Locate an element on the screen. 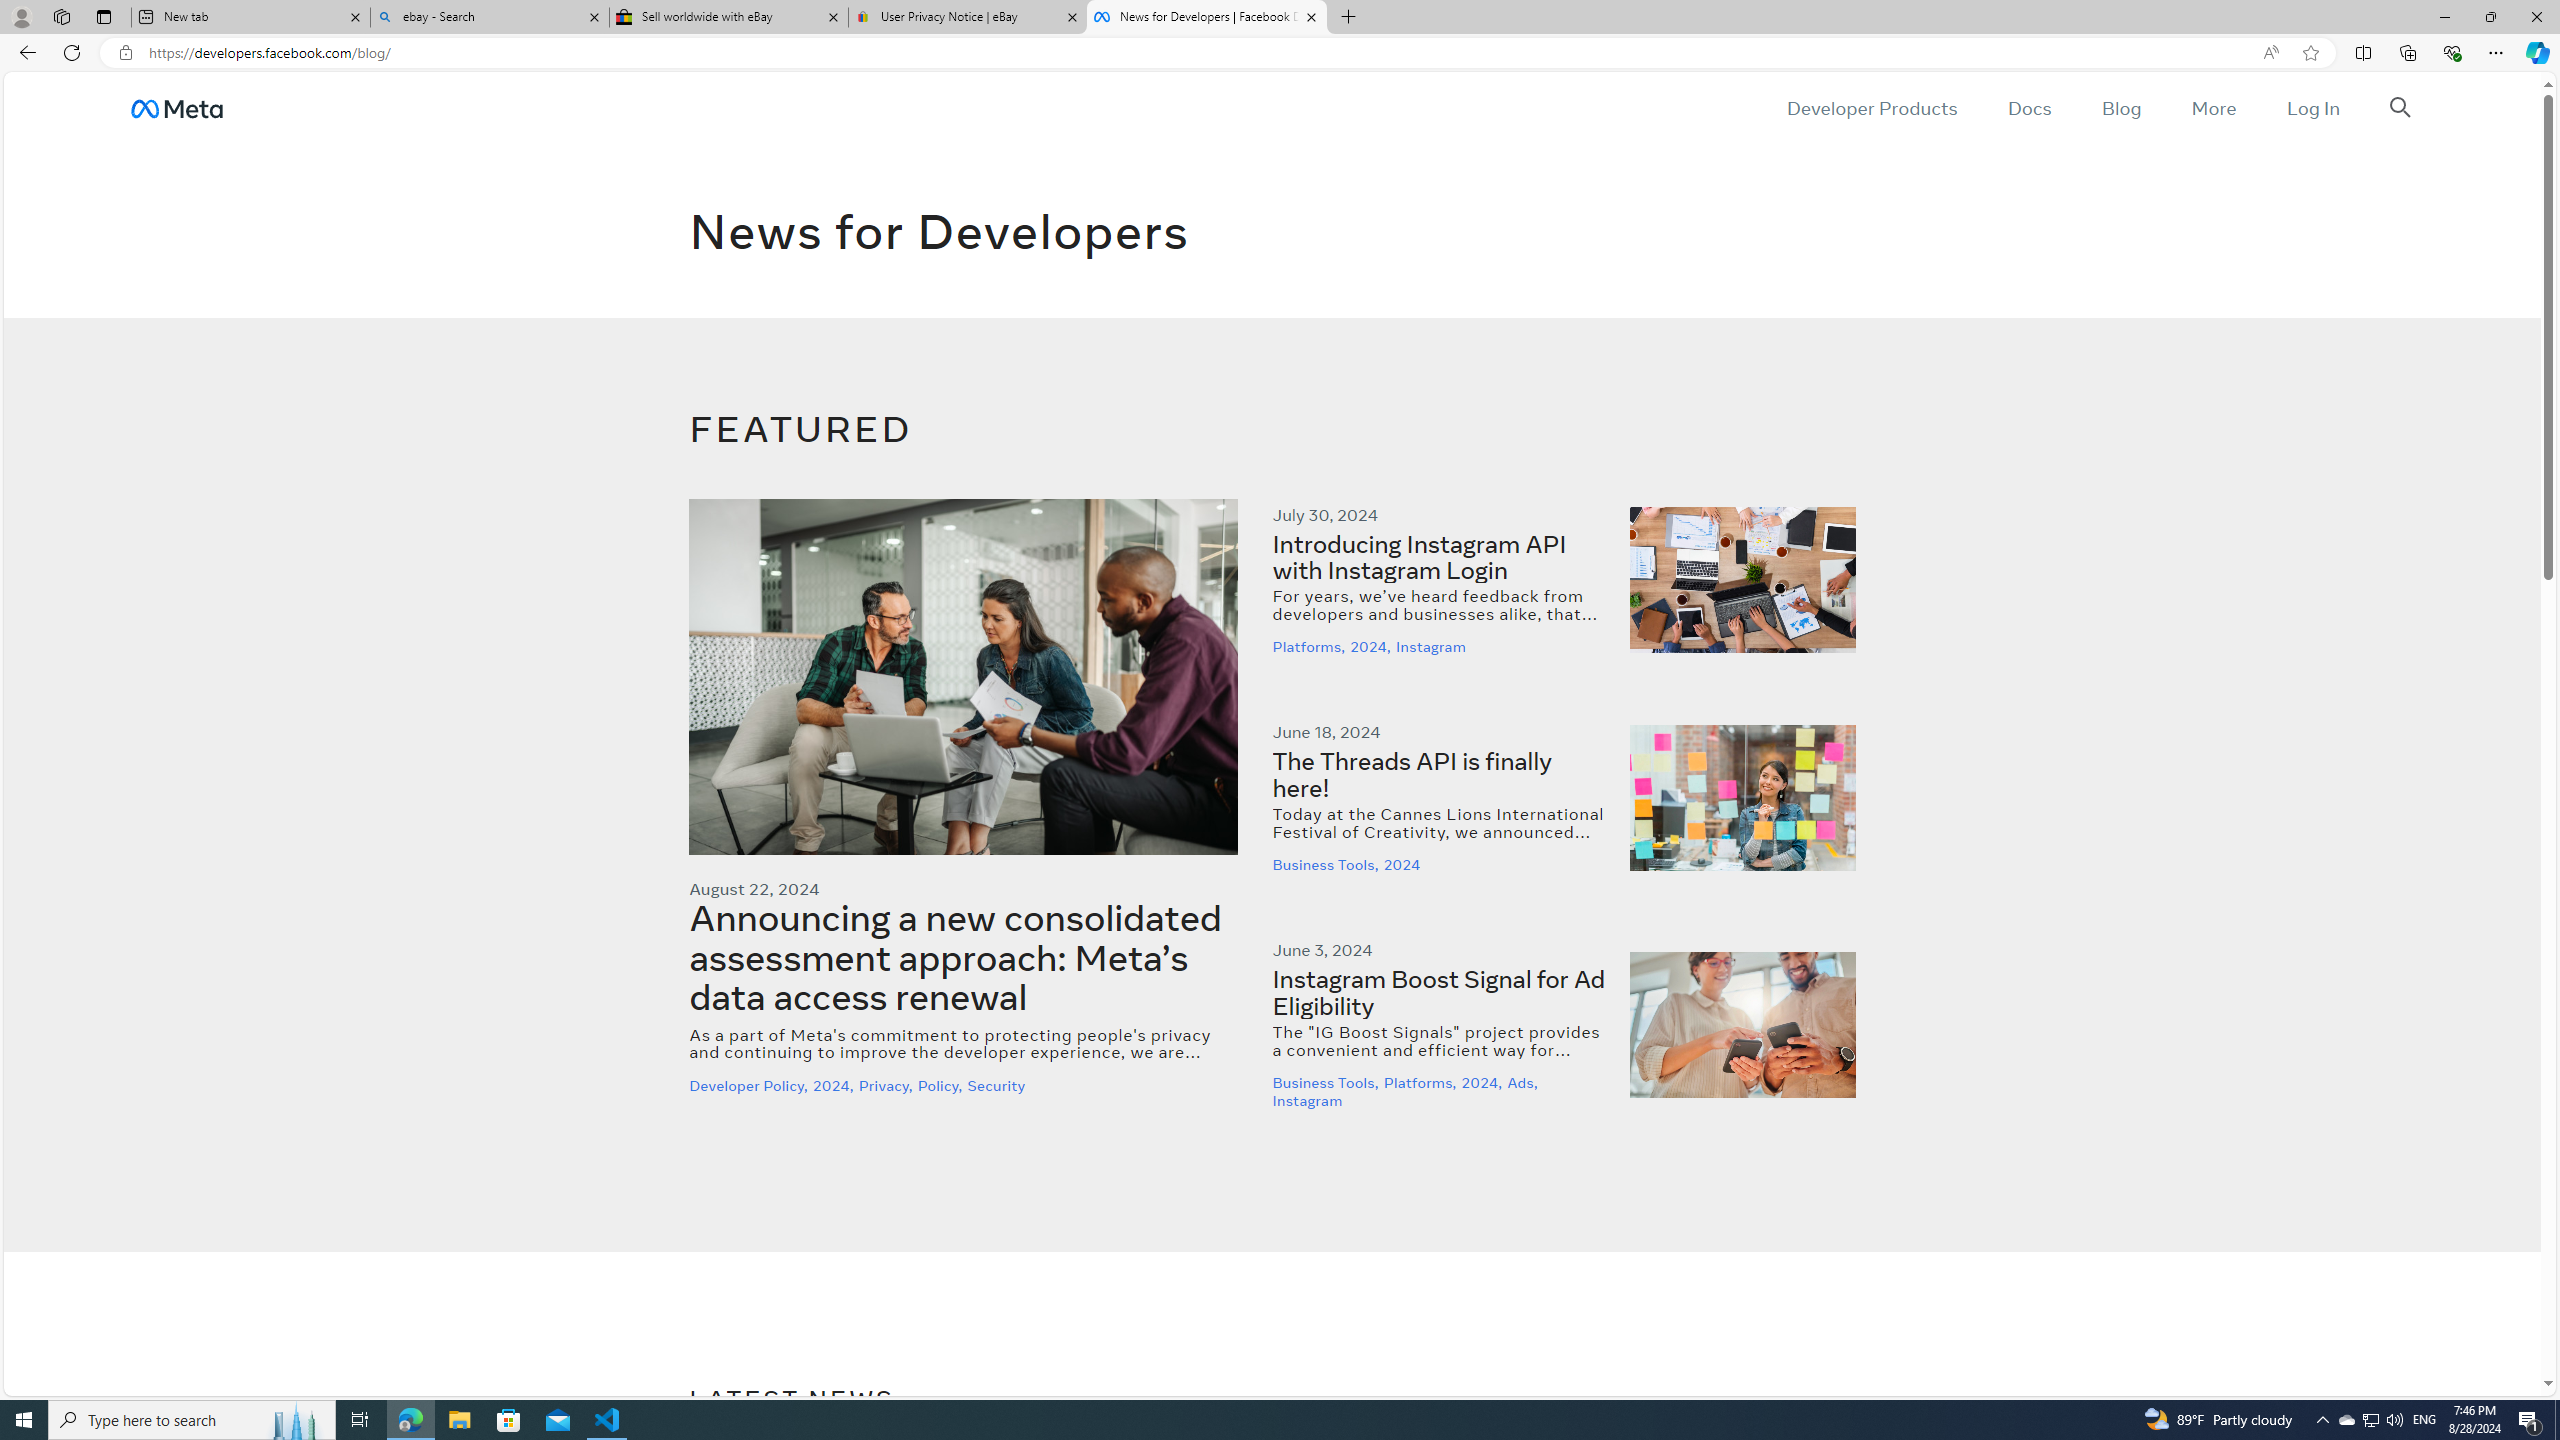  Instagram is located at coordinates (1310, 1101).